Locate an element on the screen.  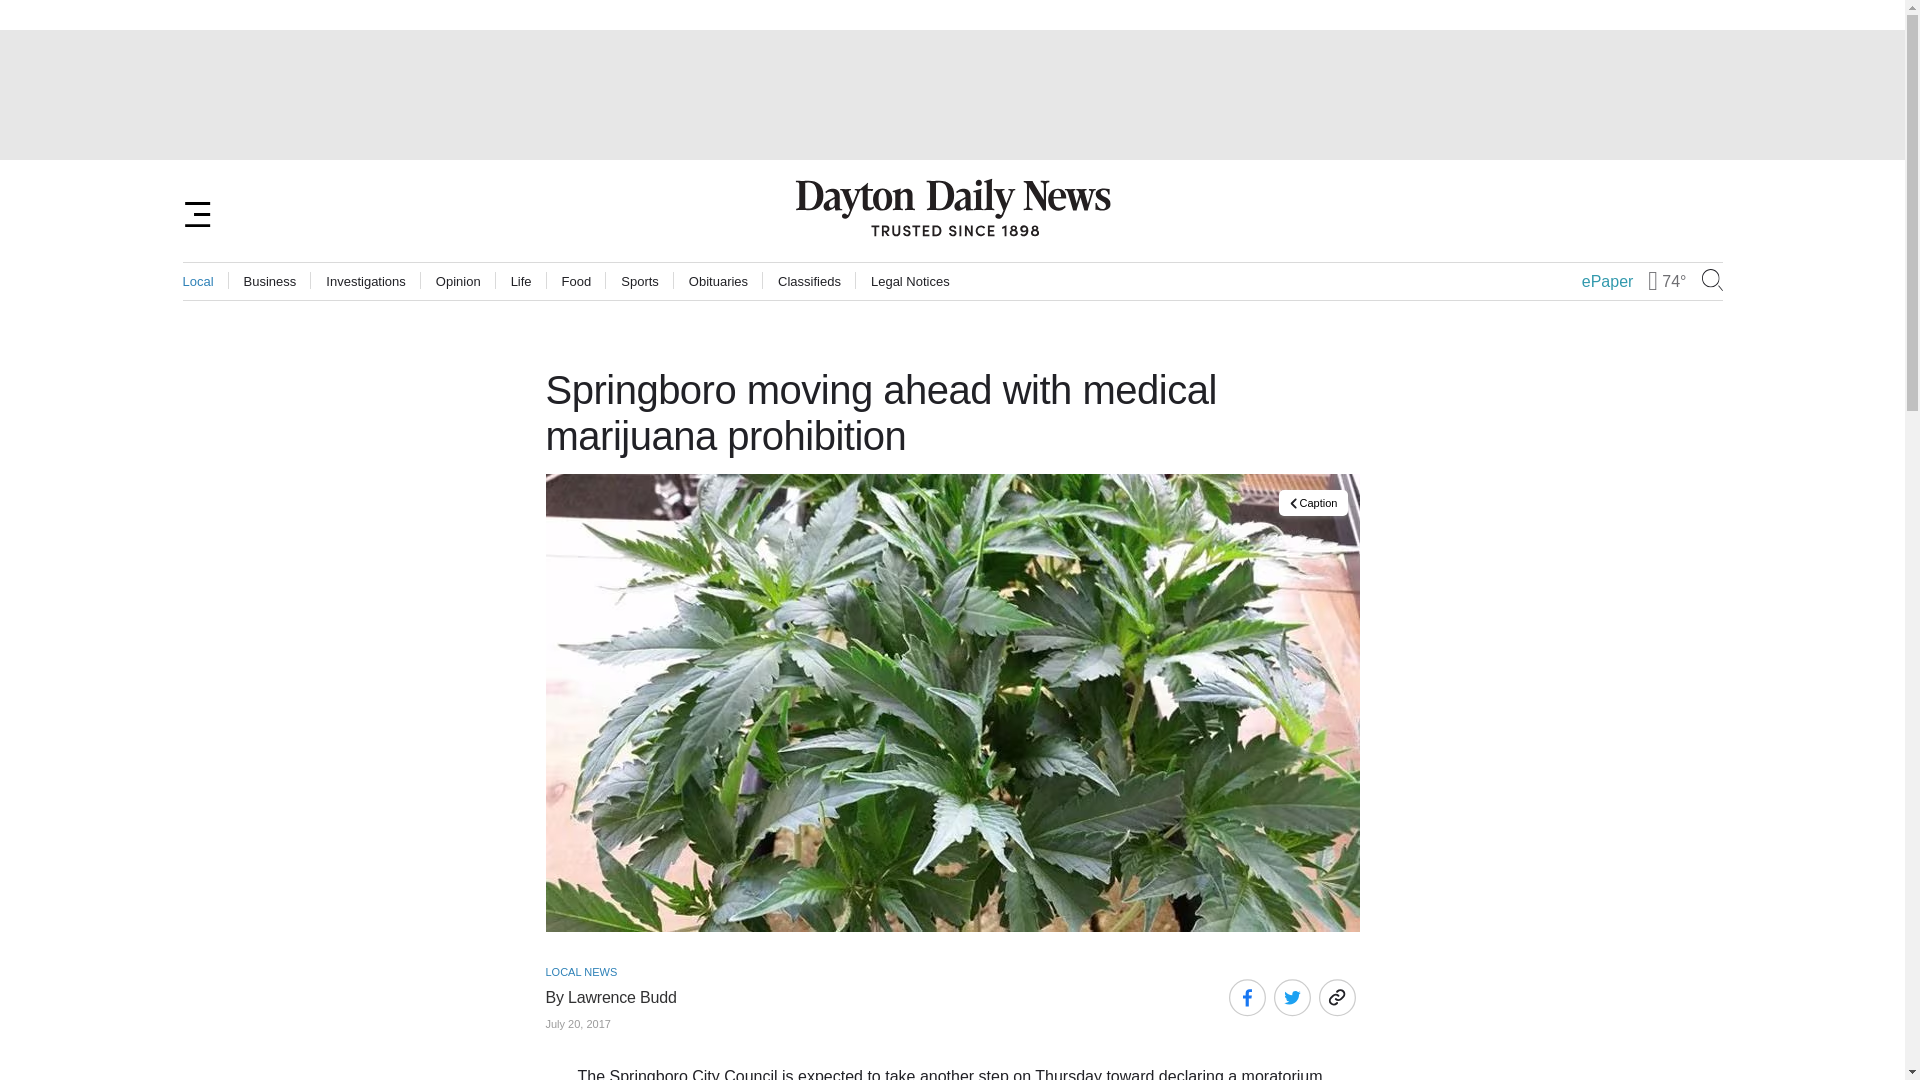
Business is located at coordinates (270, 282).